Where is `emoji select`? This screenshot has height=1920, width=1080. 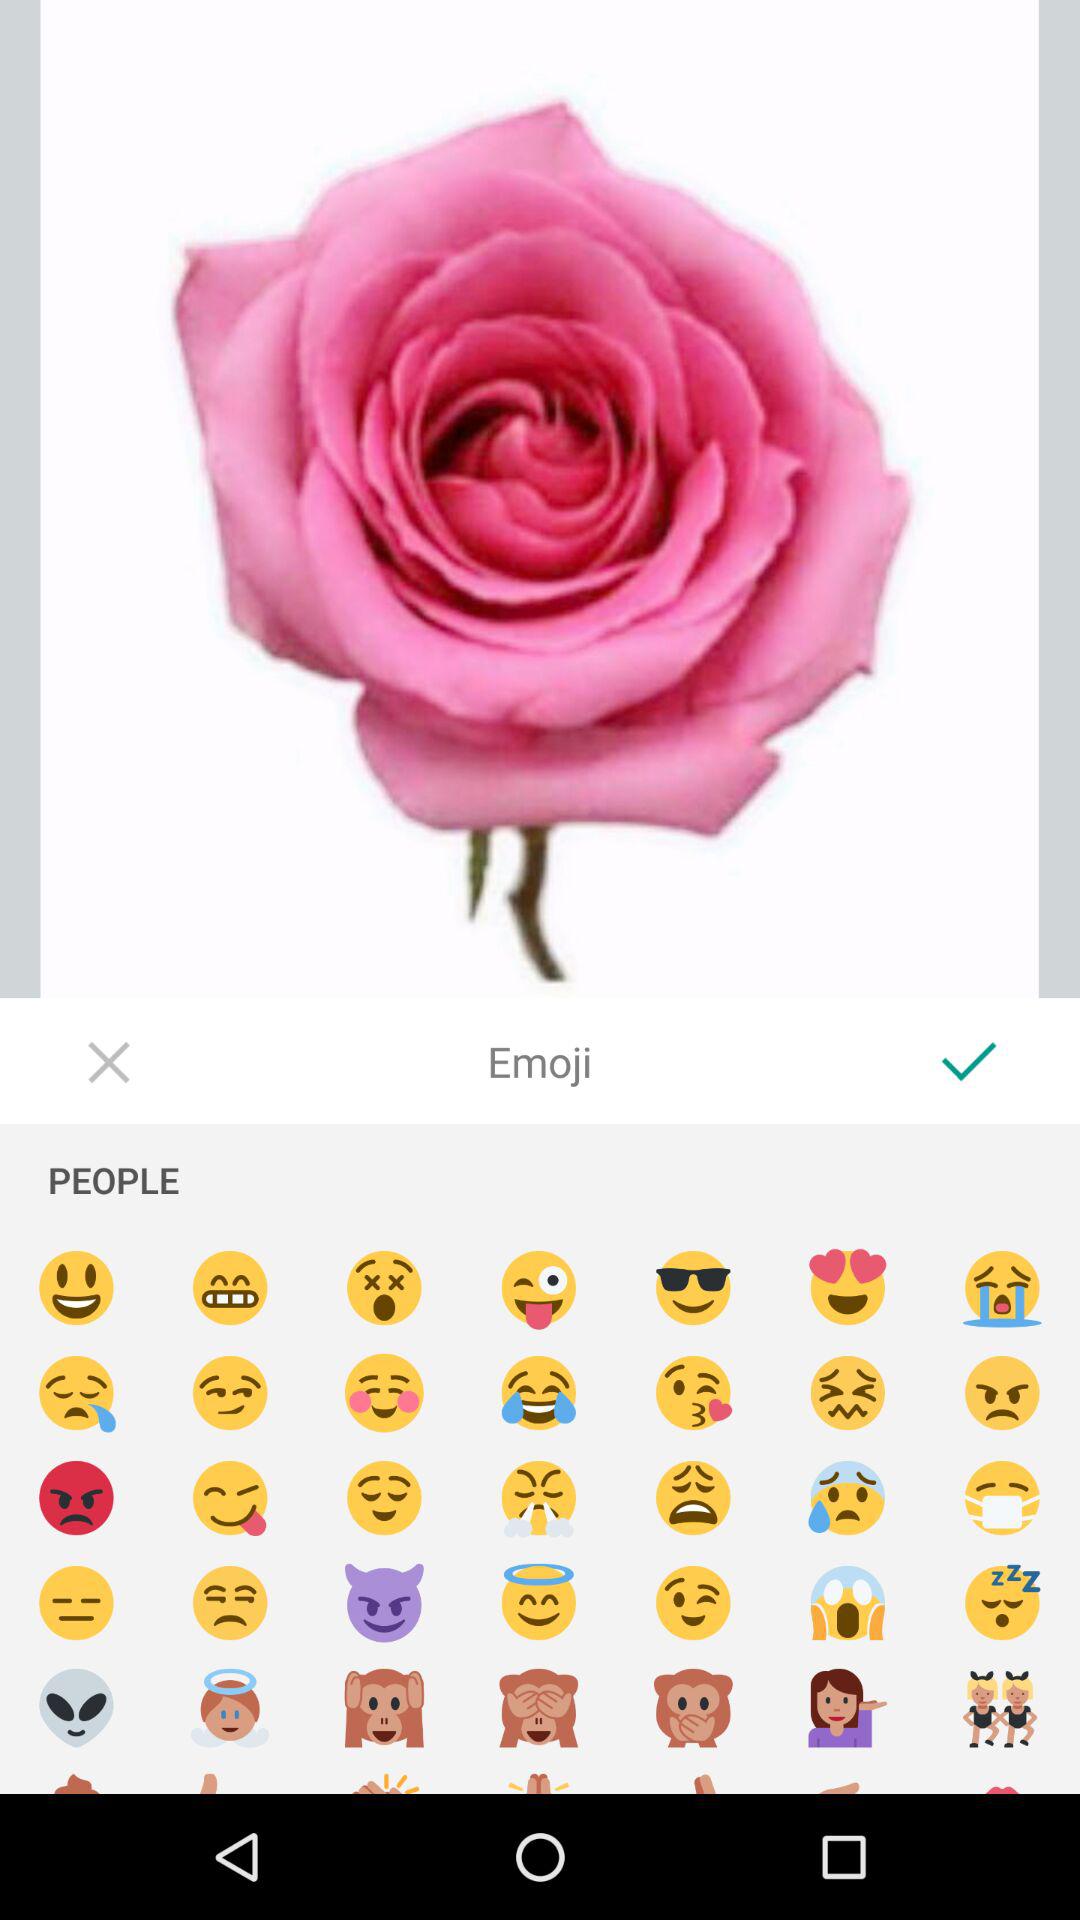
emoji select is located at coordinates (1002, 1498).